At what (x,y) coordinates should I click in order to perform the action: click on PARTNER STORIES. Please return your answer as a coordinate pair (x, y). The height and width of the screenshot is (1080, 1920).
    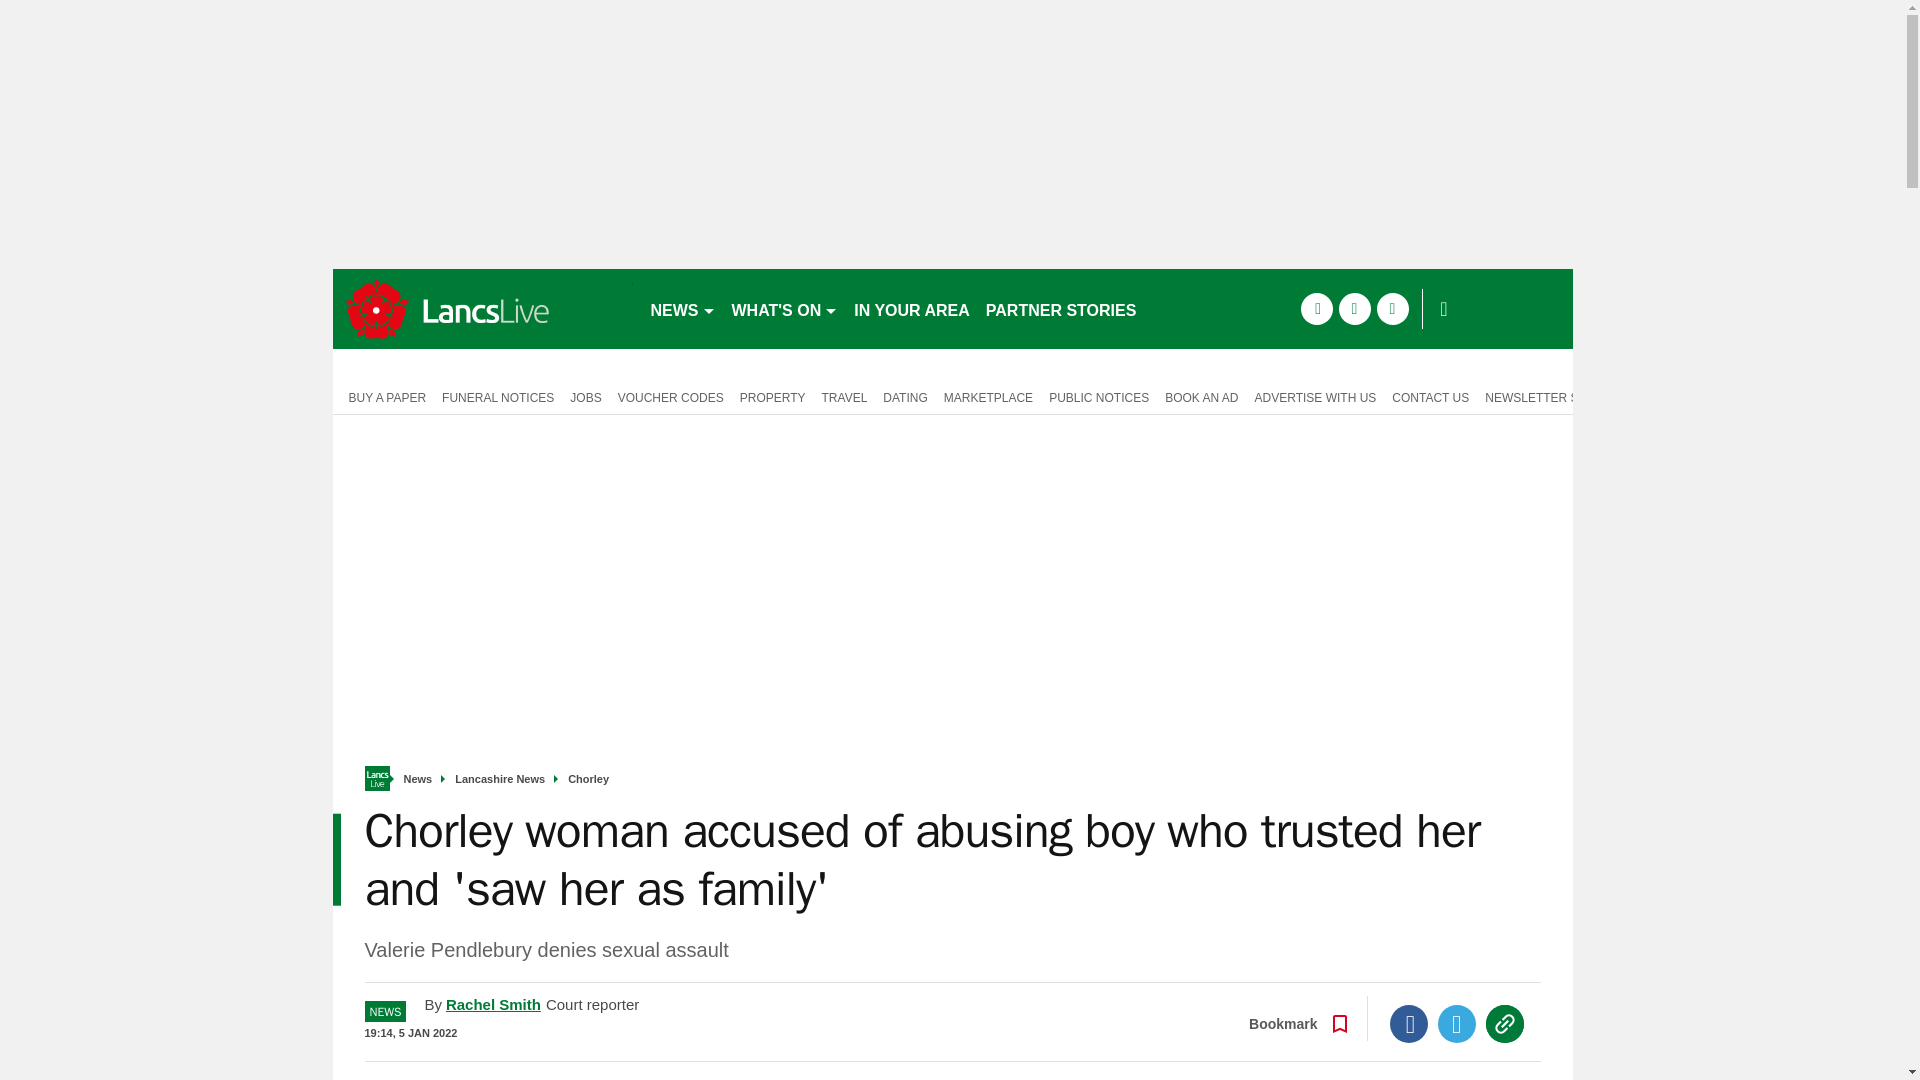
    Looking at the image, I should click on (1060, 308).